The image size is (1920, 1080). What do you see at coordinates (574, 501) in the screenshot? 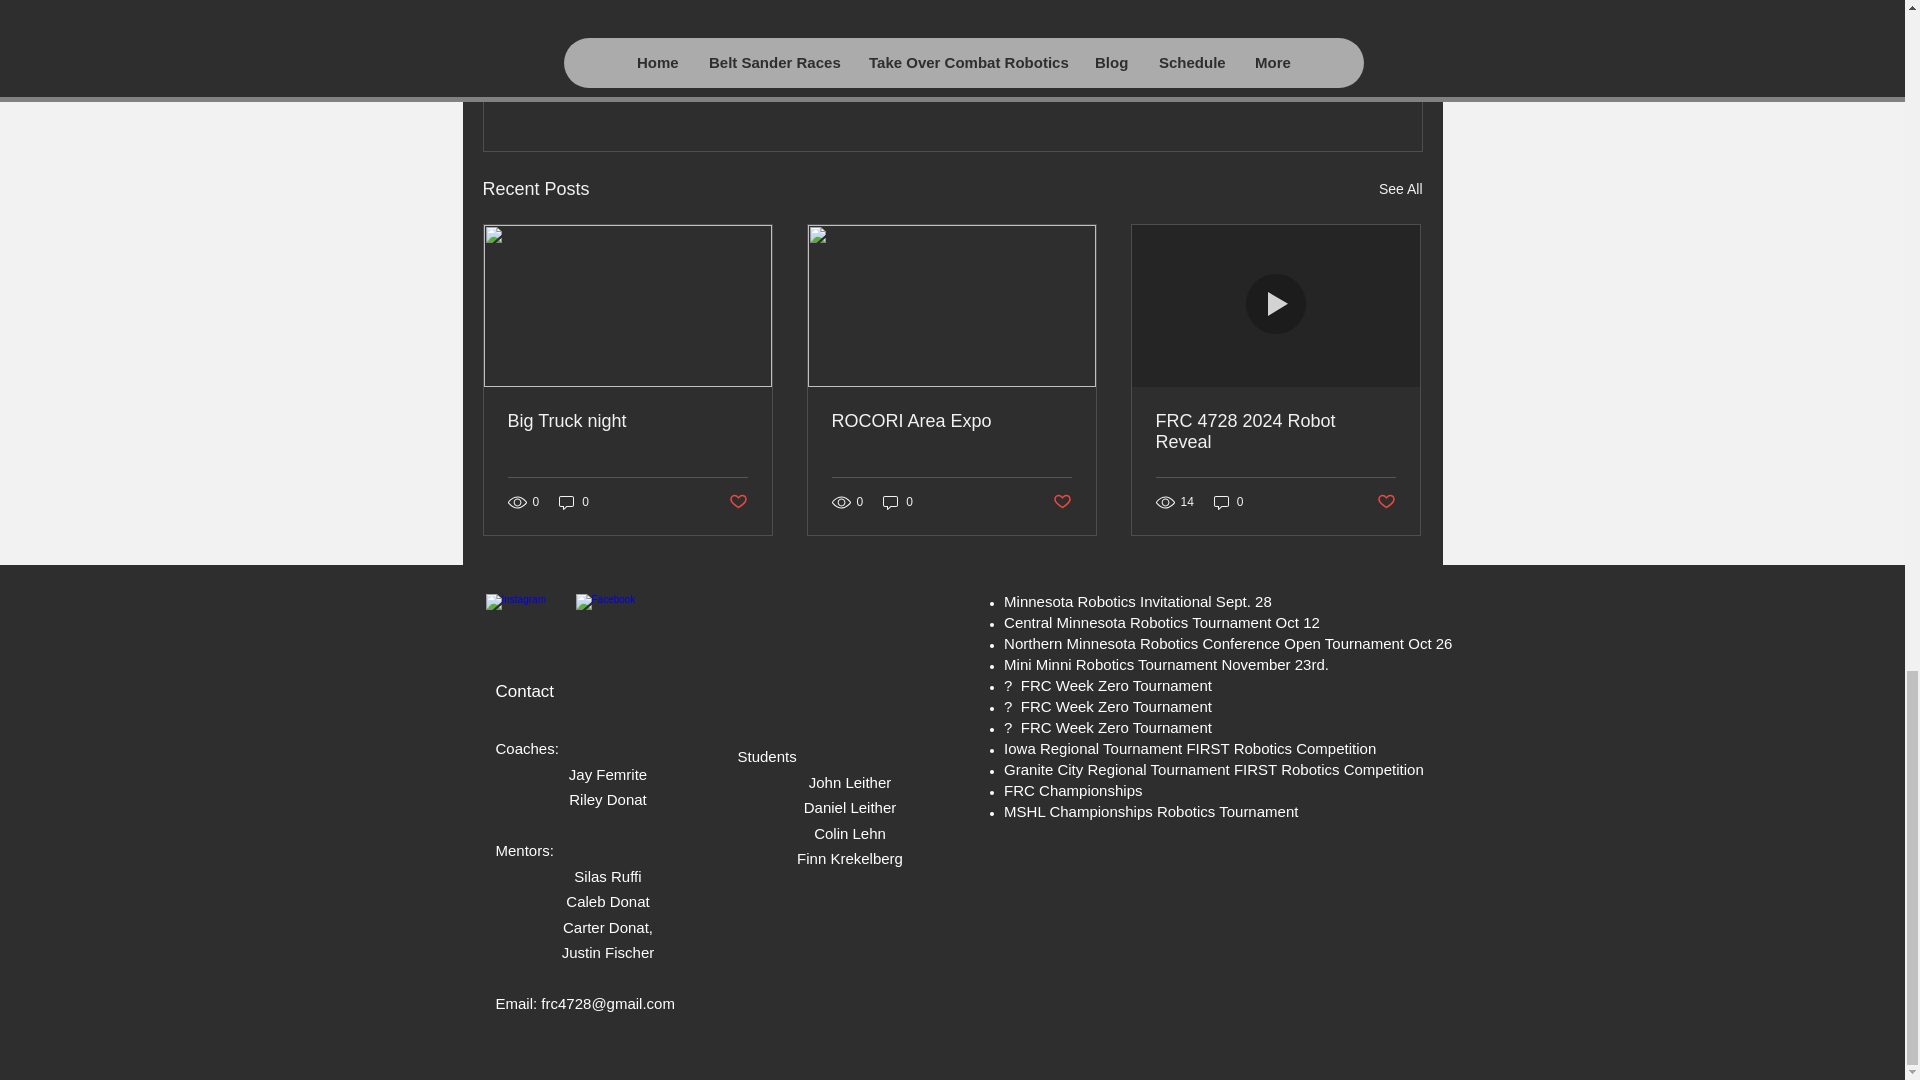
I see `0` at bounding box center [574, 501].